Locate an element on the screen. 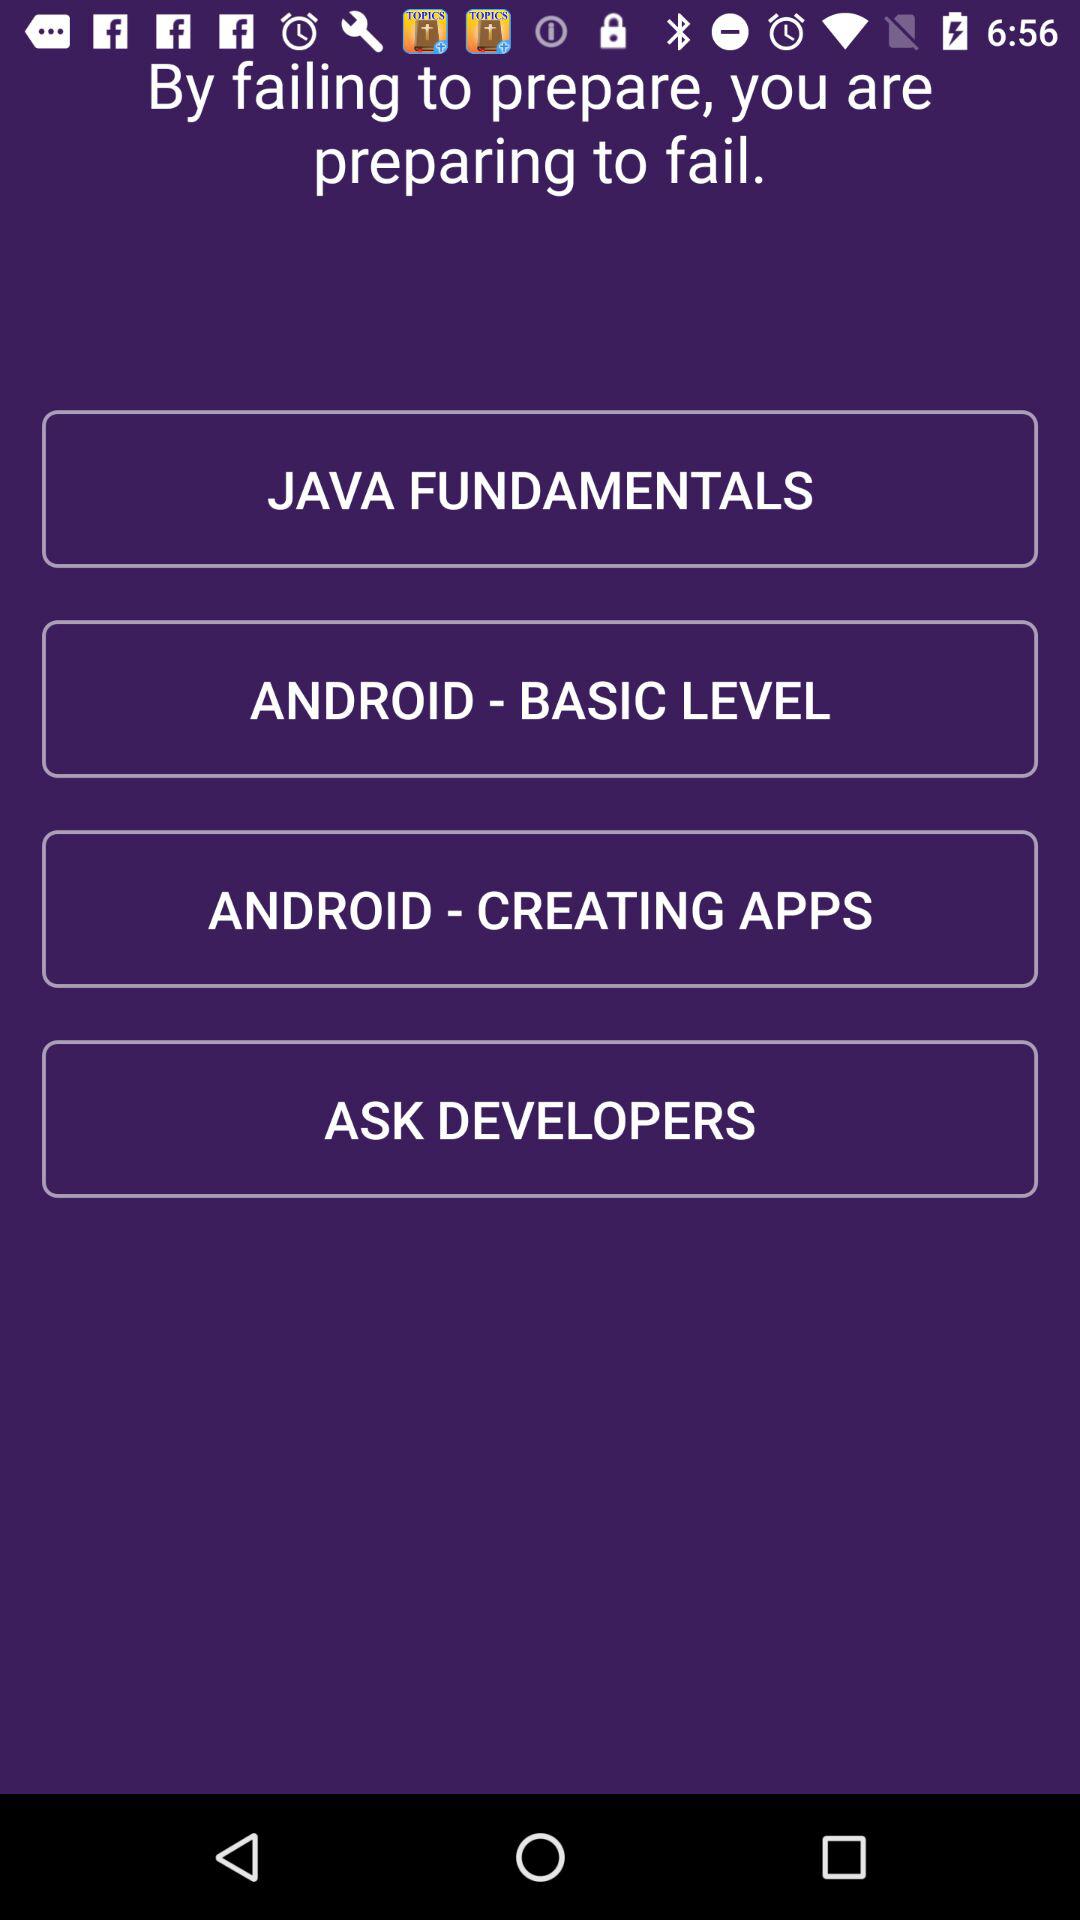 This screenshot has width=1080, height=1920. open icon below by failing to item is located at coordinates (540, 488).